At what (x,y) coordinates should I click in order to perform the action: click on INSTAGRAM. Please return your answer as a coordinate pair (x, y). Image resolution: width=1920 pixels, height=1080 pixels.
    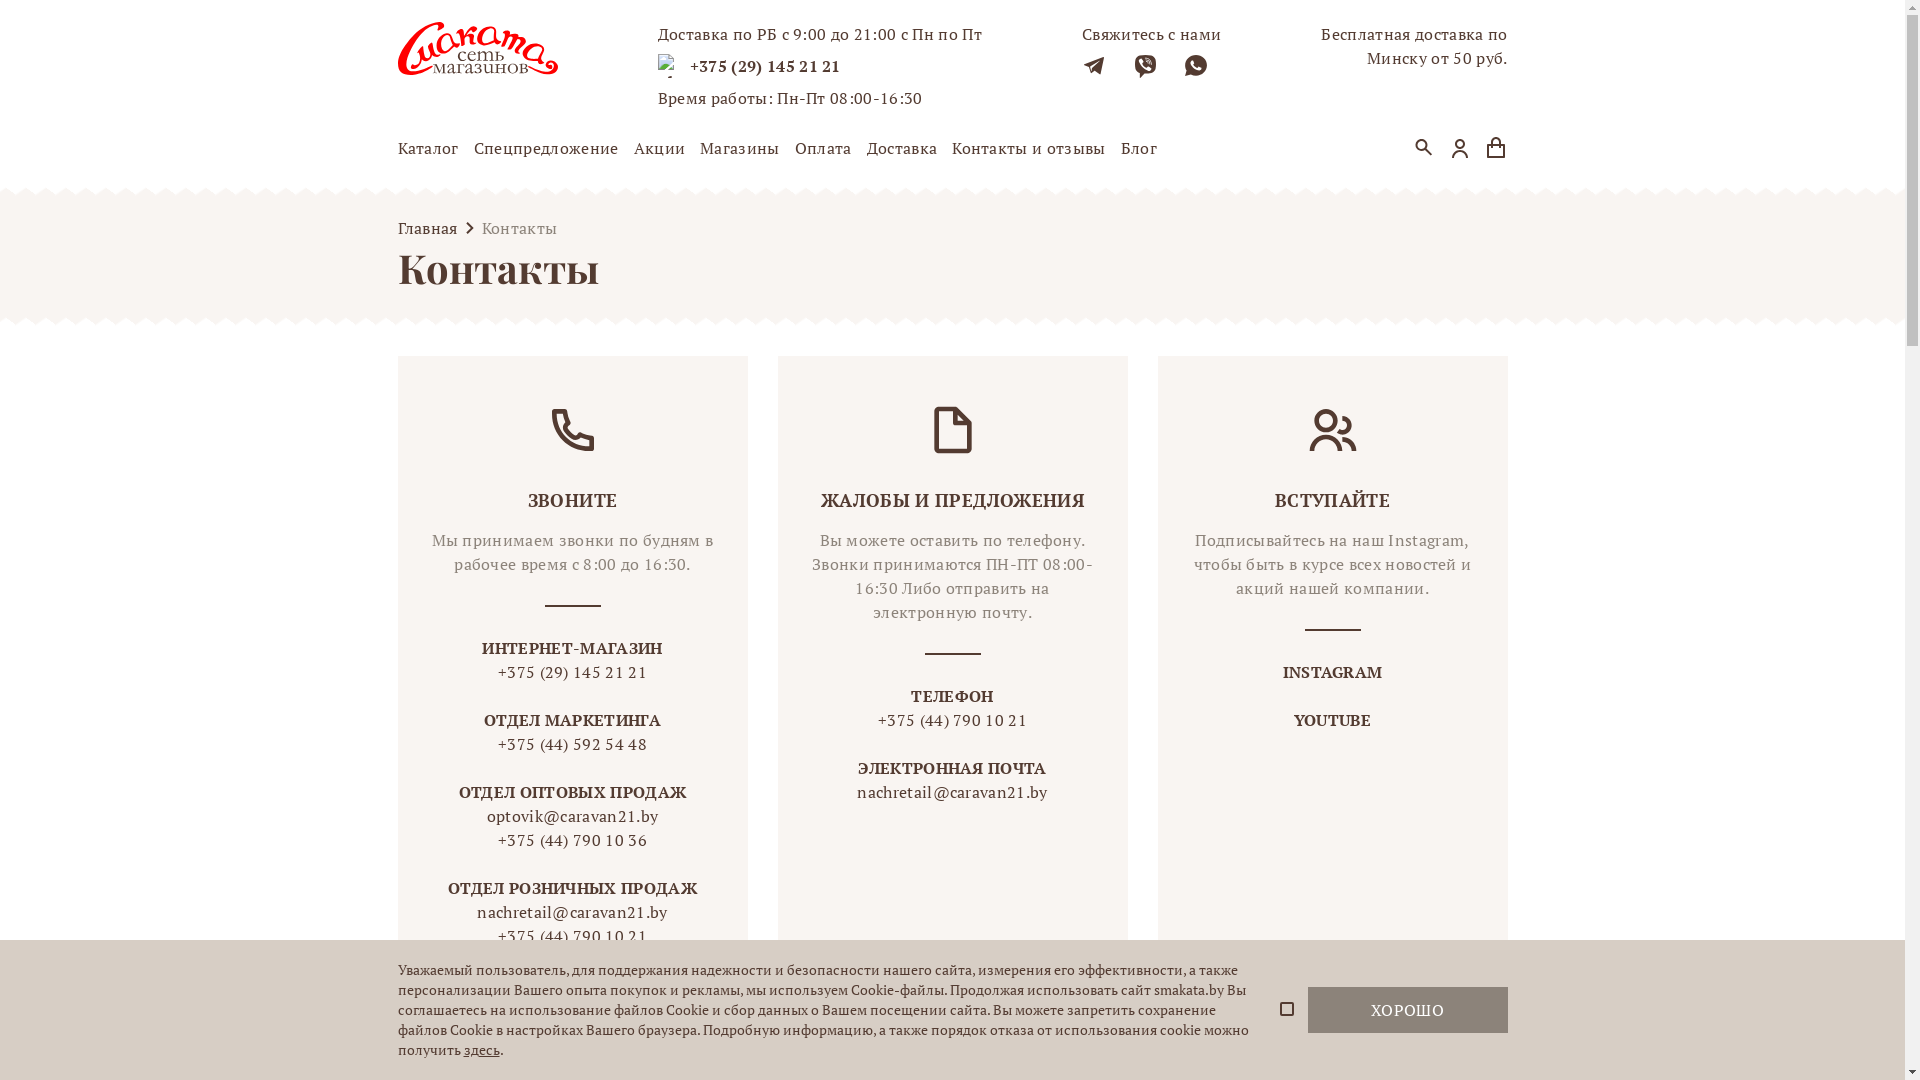
    Looking at the image, I should click on (1333, 672).